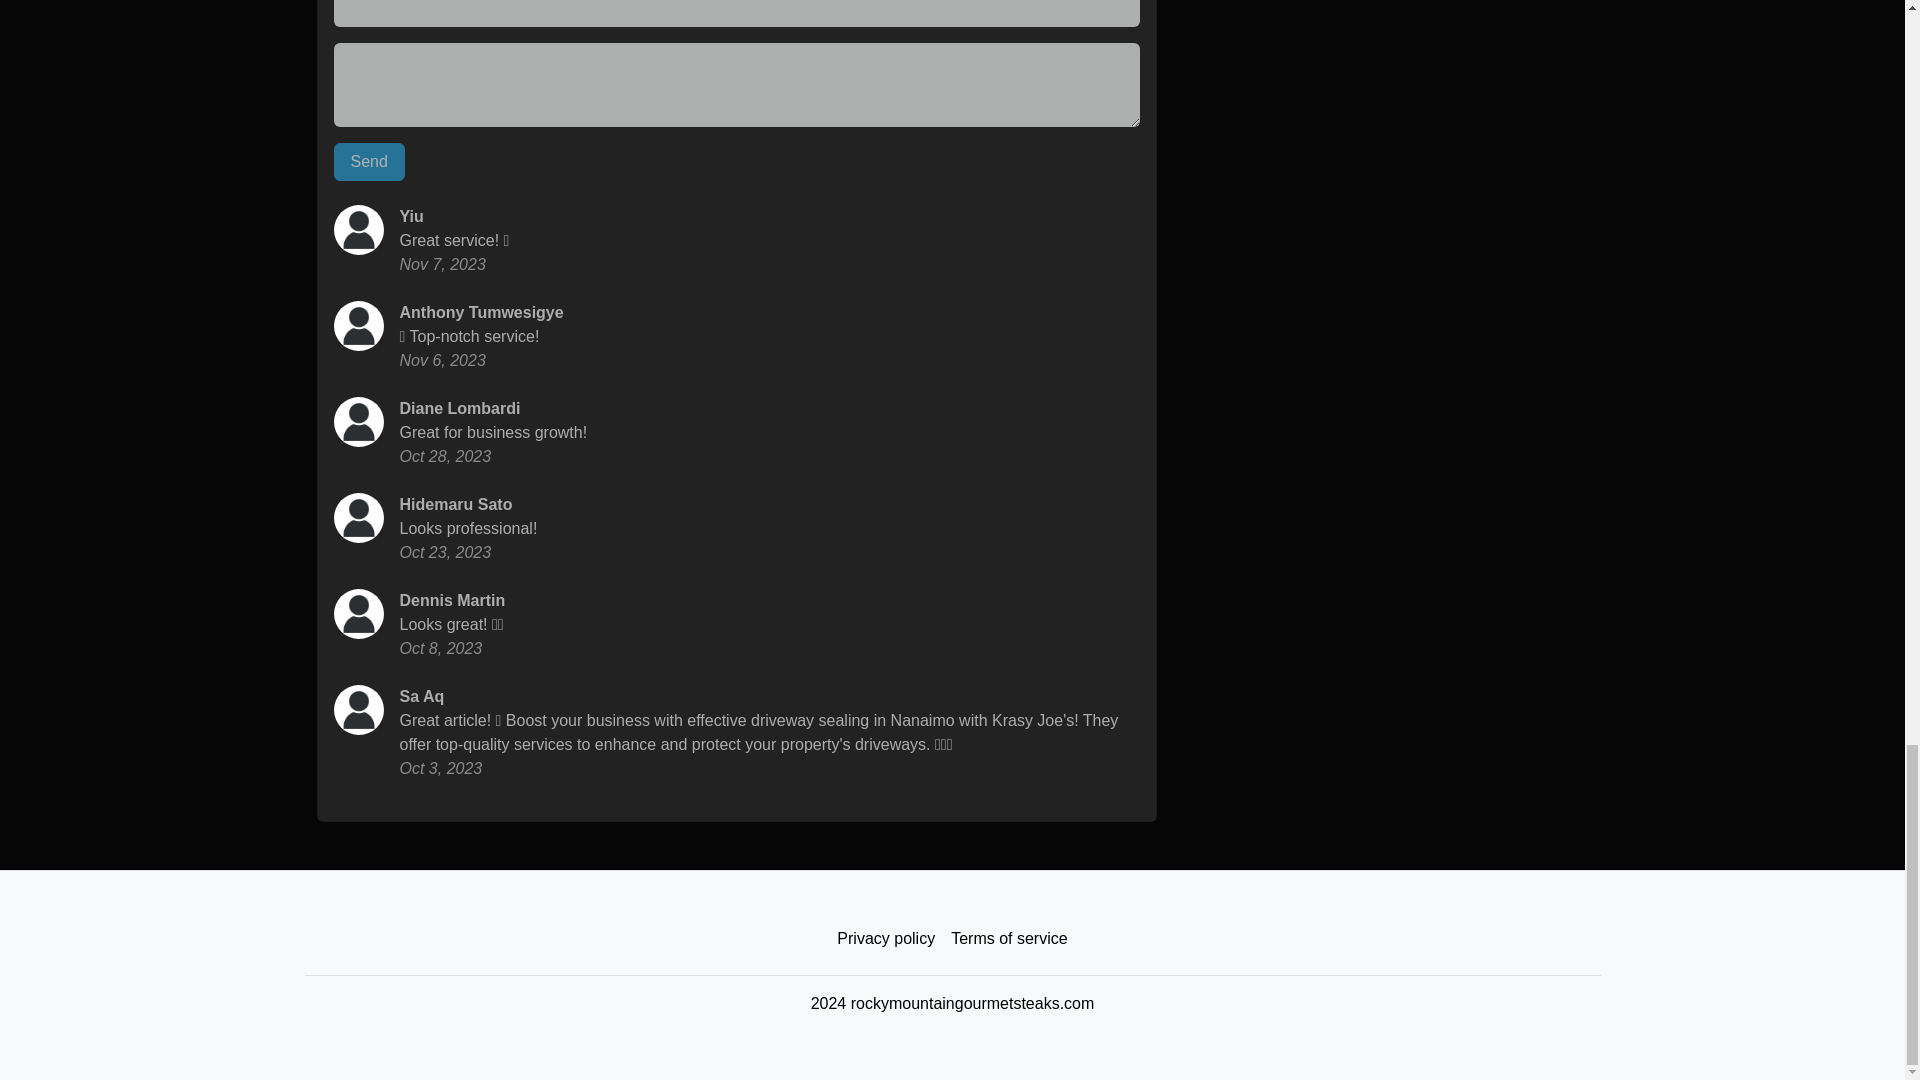 This screenshot has width=1920, height=1080. I want to click on Privacy policy, so click(886, 939).